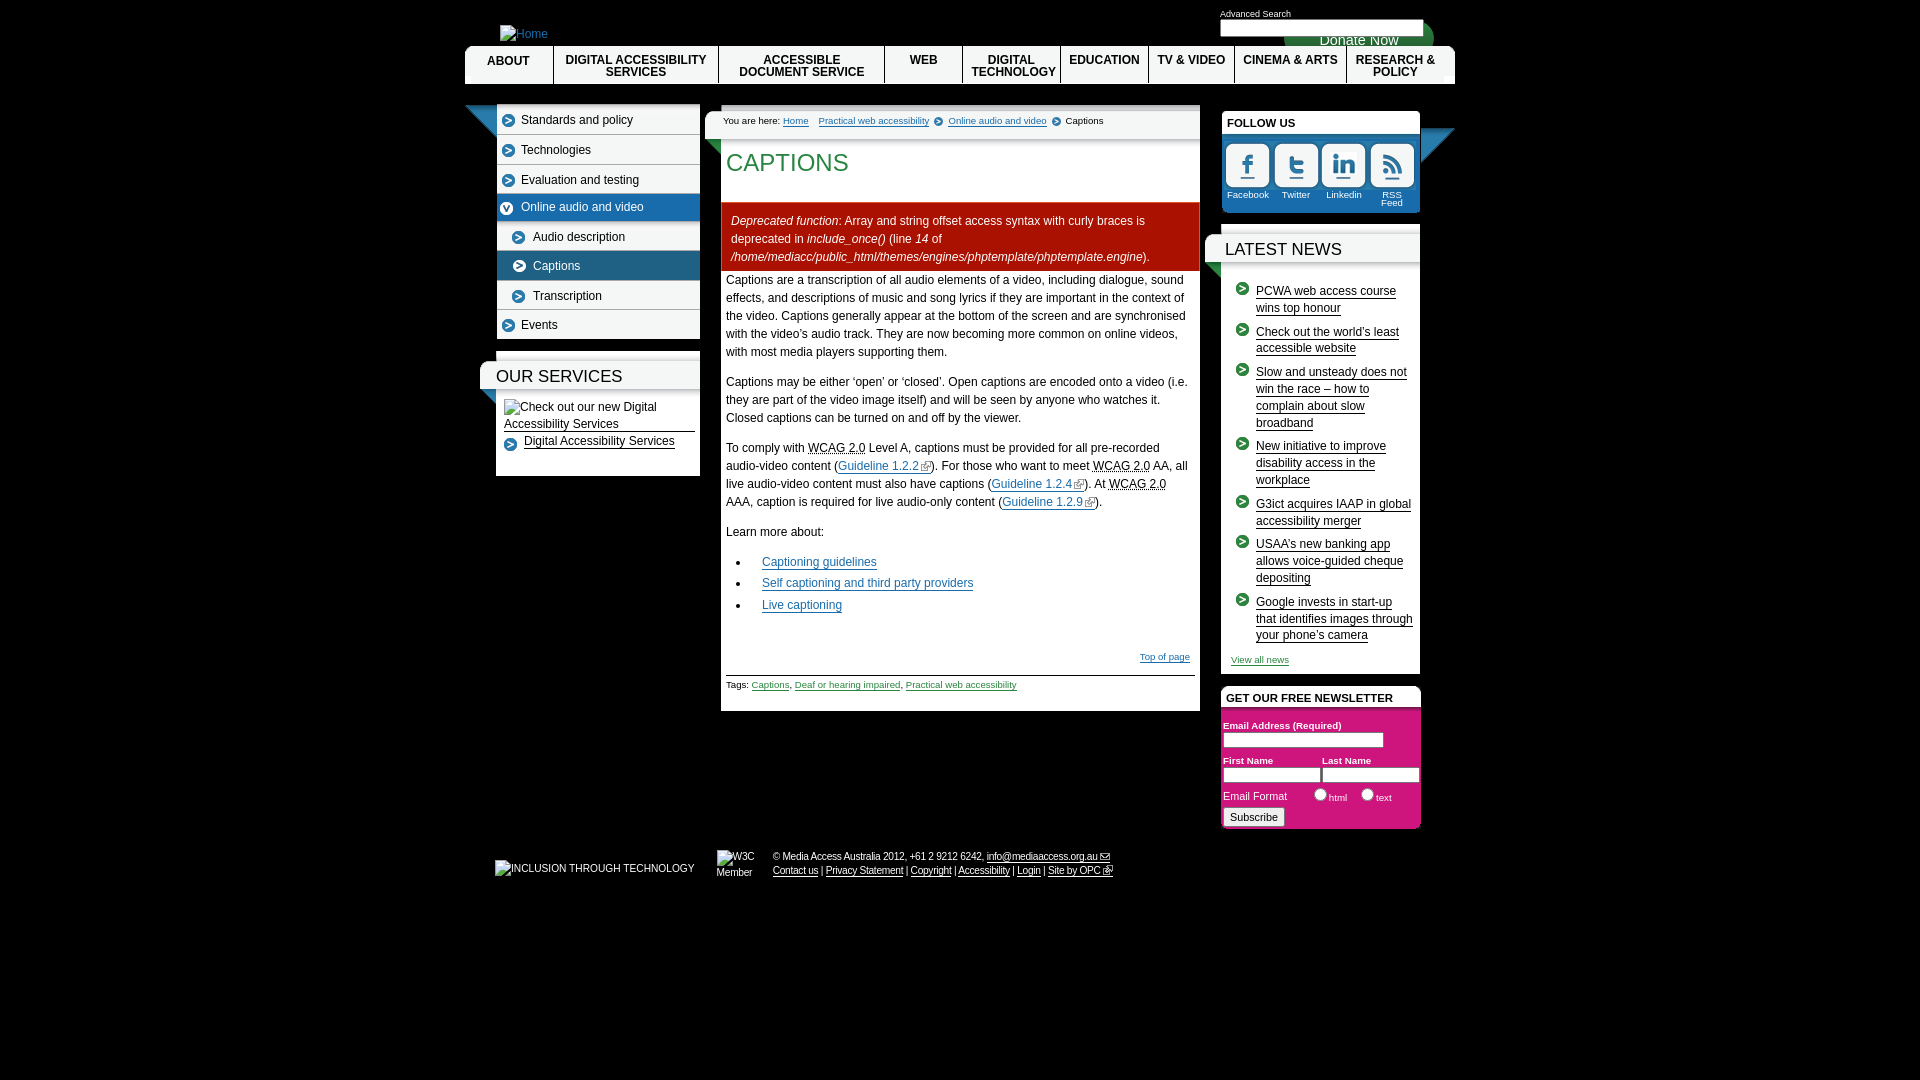 This screenshot has width=1920, height=1080. I want to click on Accessibility, so click(984, 871).